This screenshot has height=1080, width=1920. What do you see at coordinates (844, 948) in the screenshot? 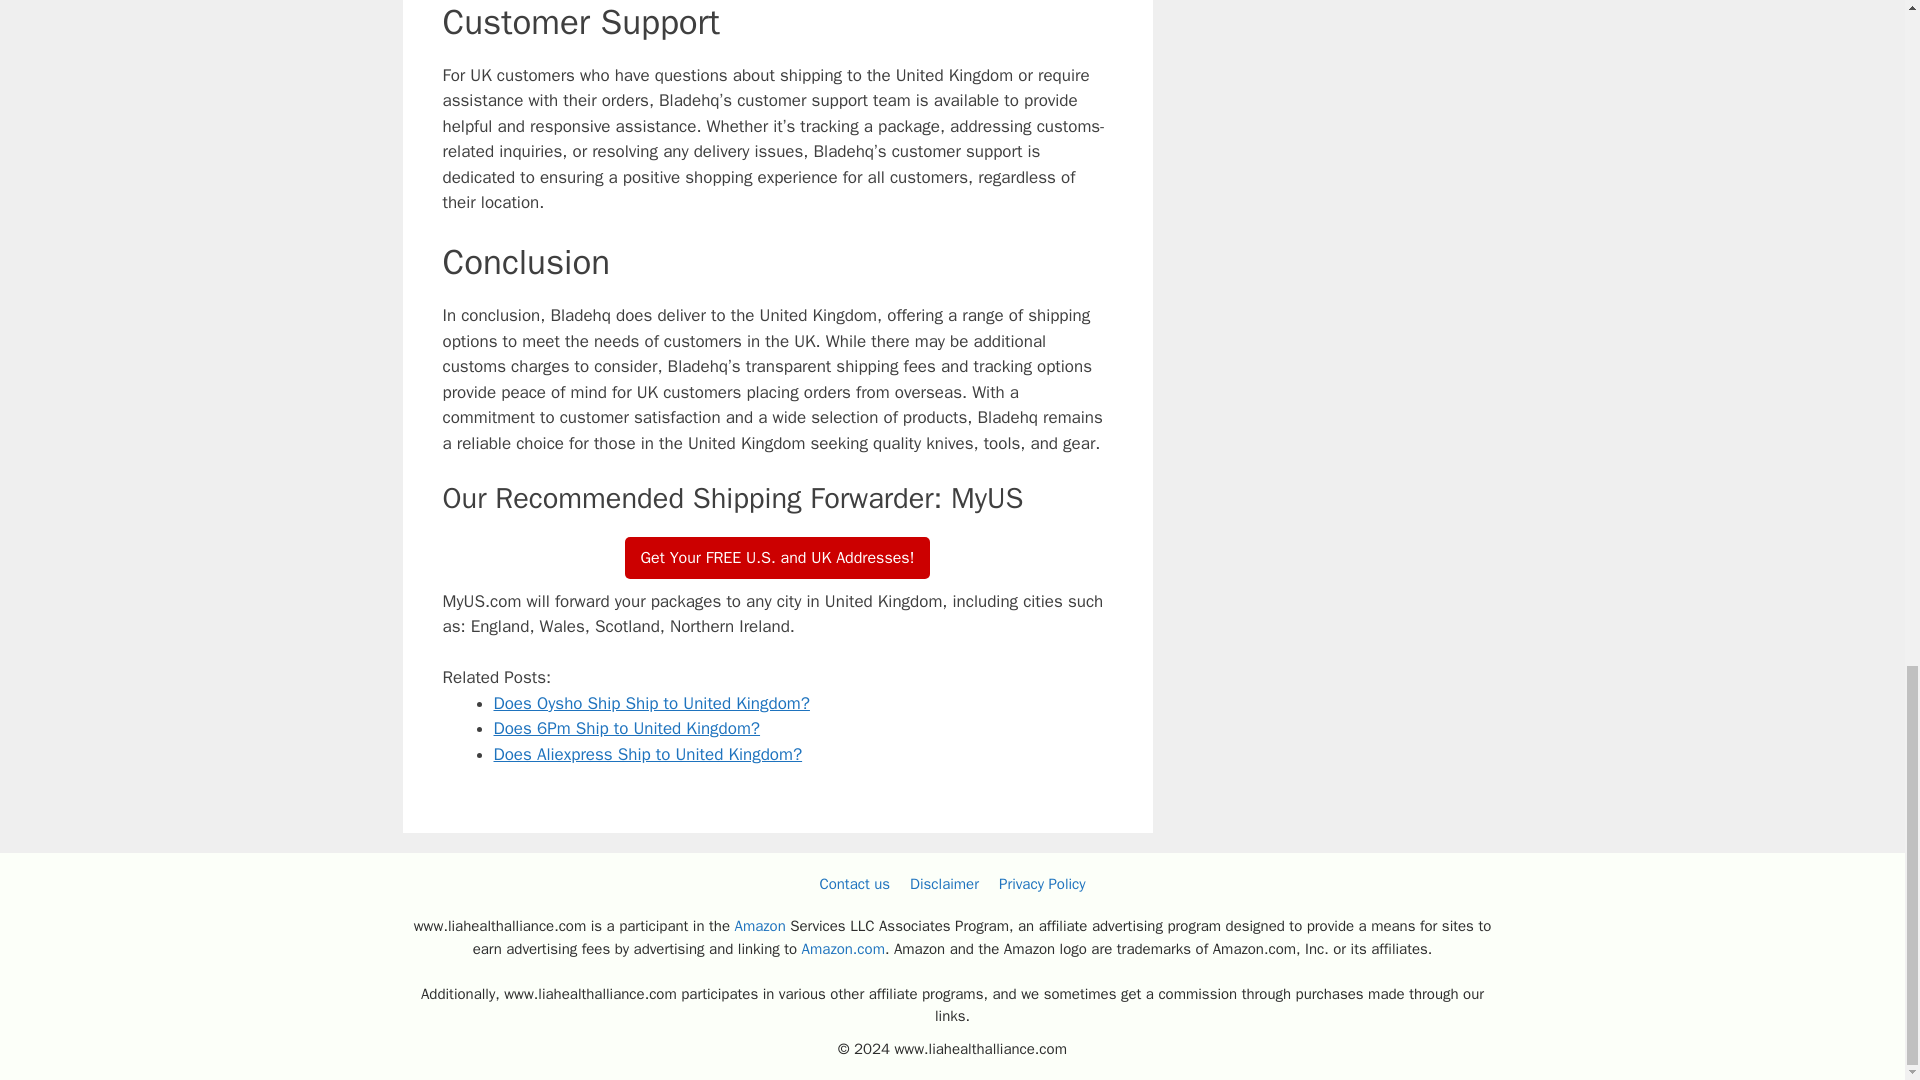
I see `Amazon.com` at bounding box center [844, 948].